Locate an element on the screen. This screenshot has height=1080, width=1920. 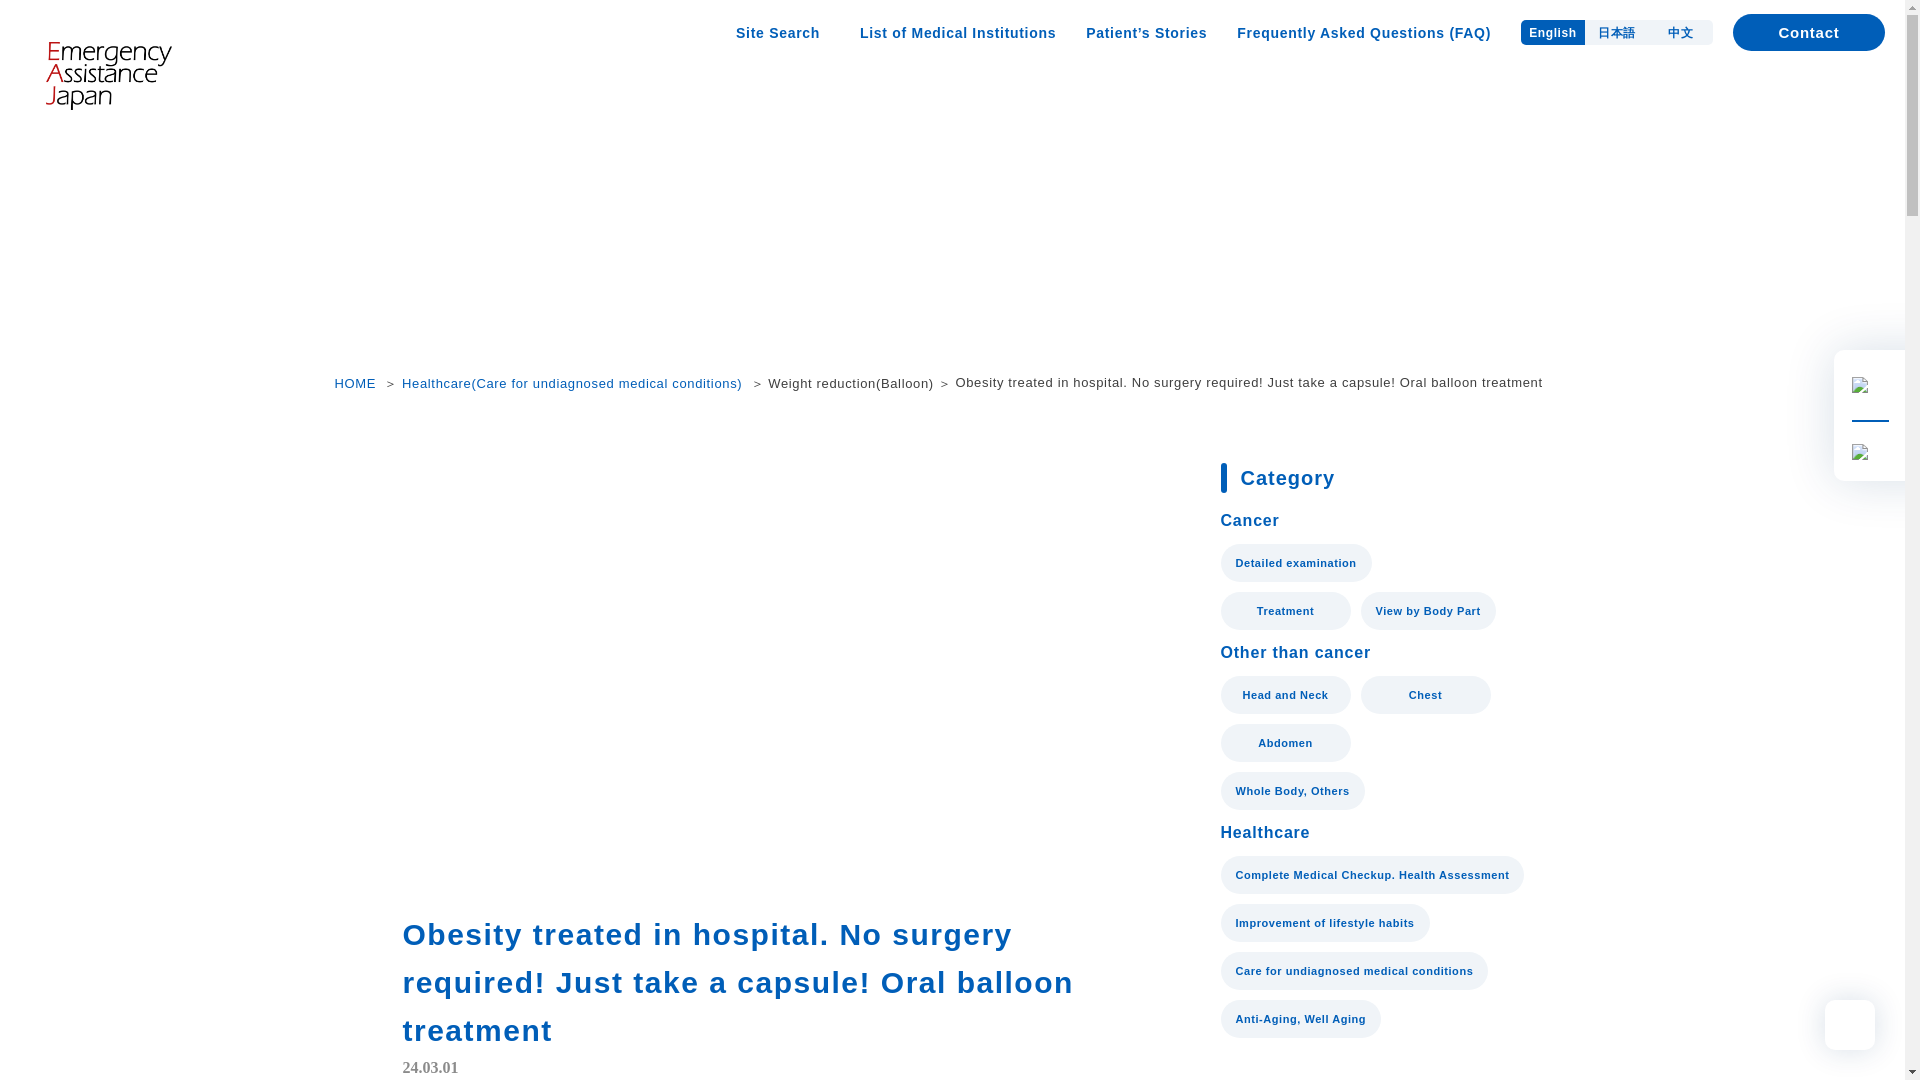
Japanese is located at coordinates (1617, 32).